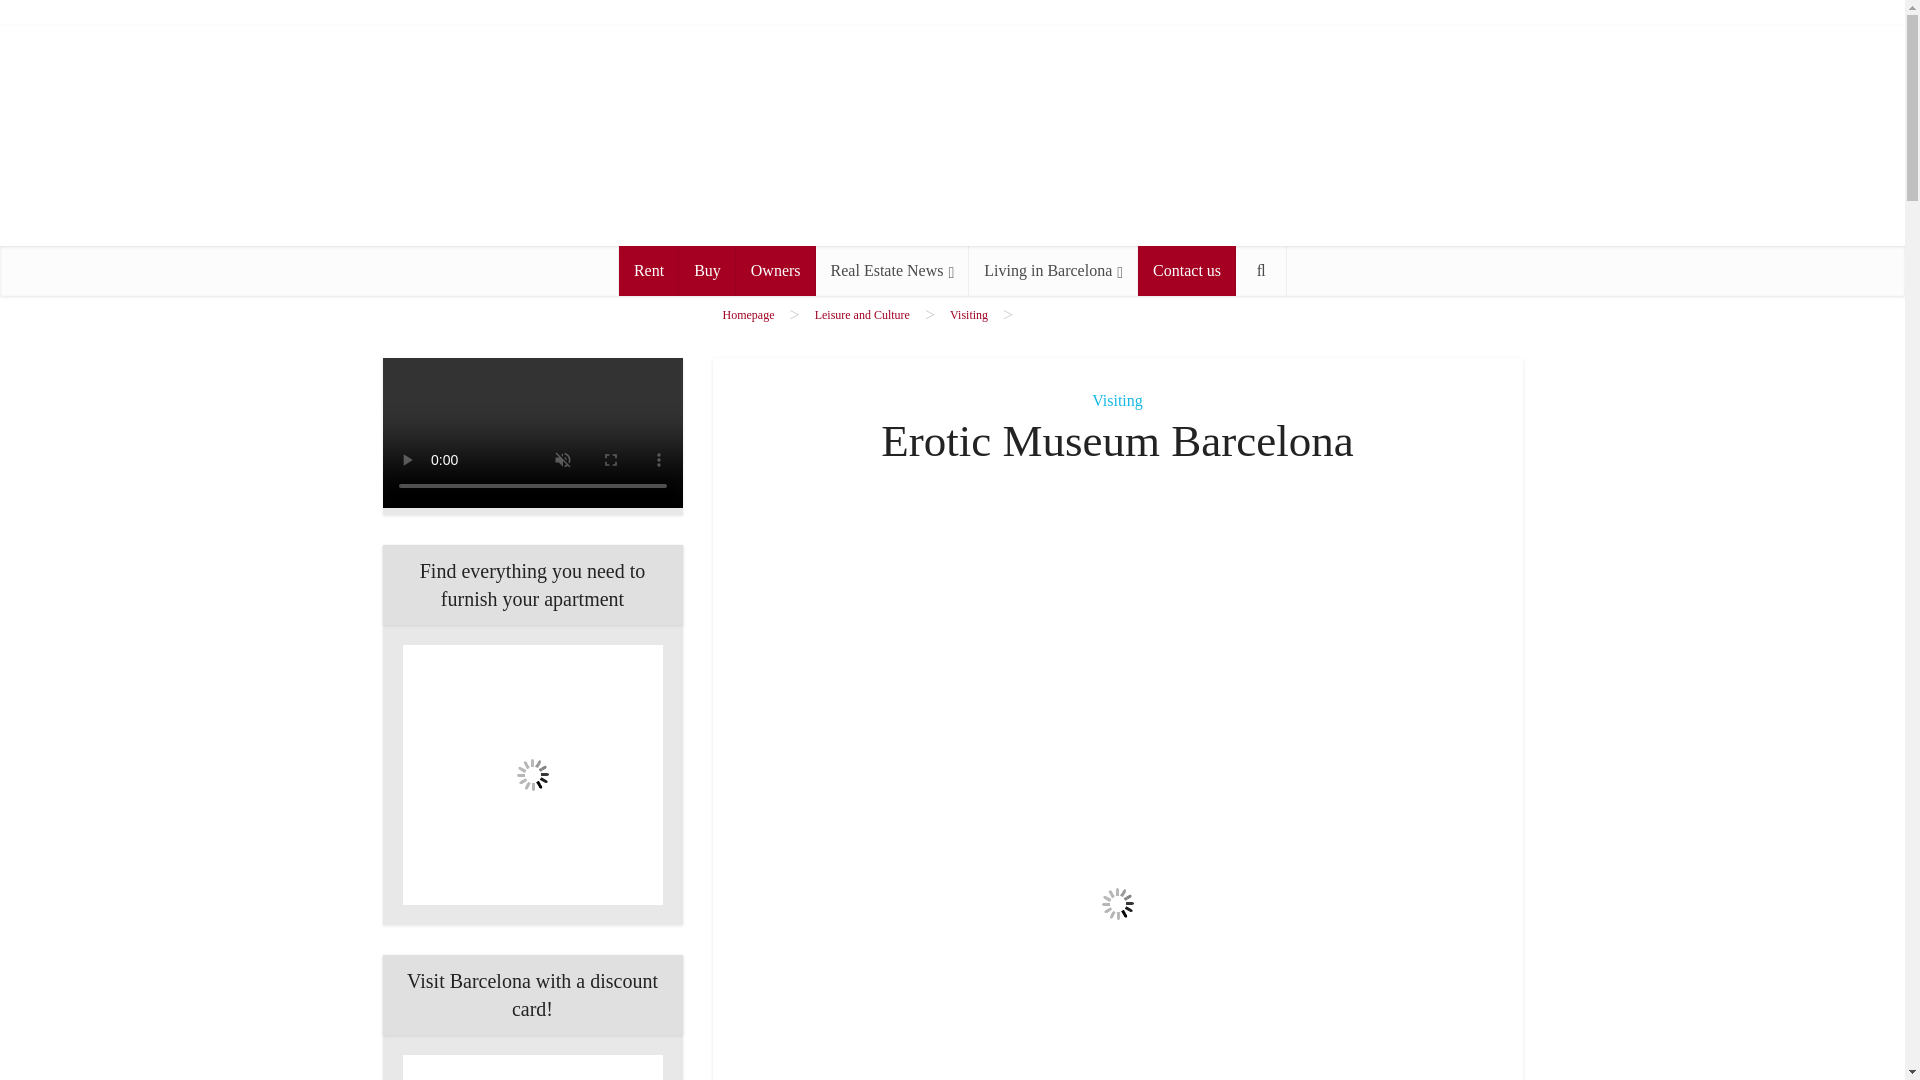 Image resolution: width=1920 pixels, height=1080 pixels. Describe the element at coordinates (892, 270) in the screenshot. I see `Real Estate News` at that location.